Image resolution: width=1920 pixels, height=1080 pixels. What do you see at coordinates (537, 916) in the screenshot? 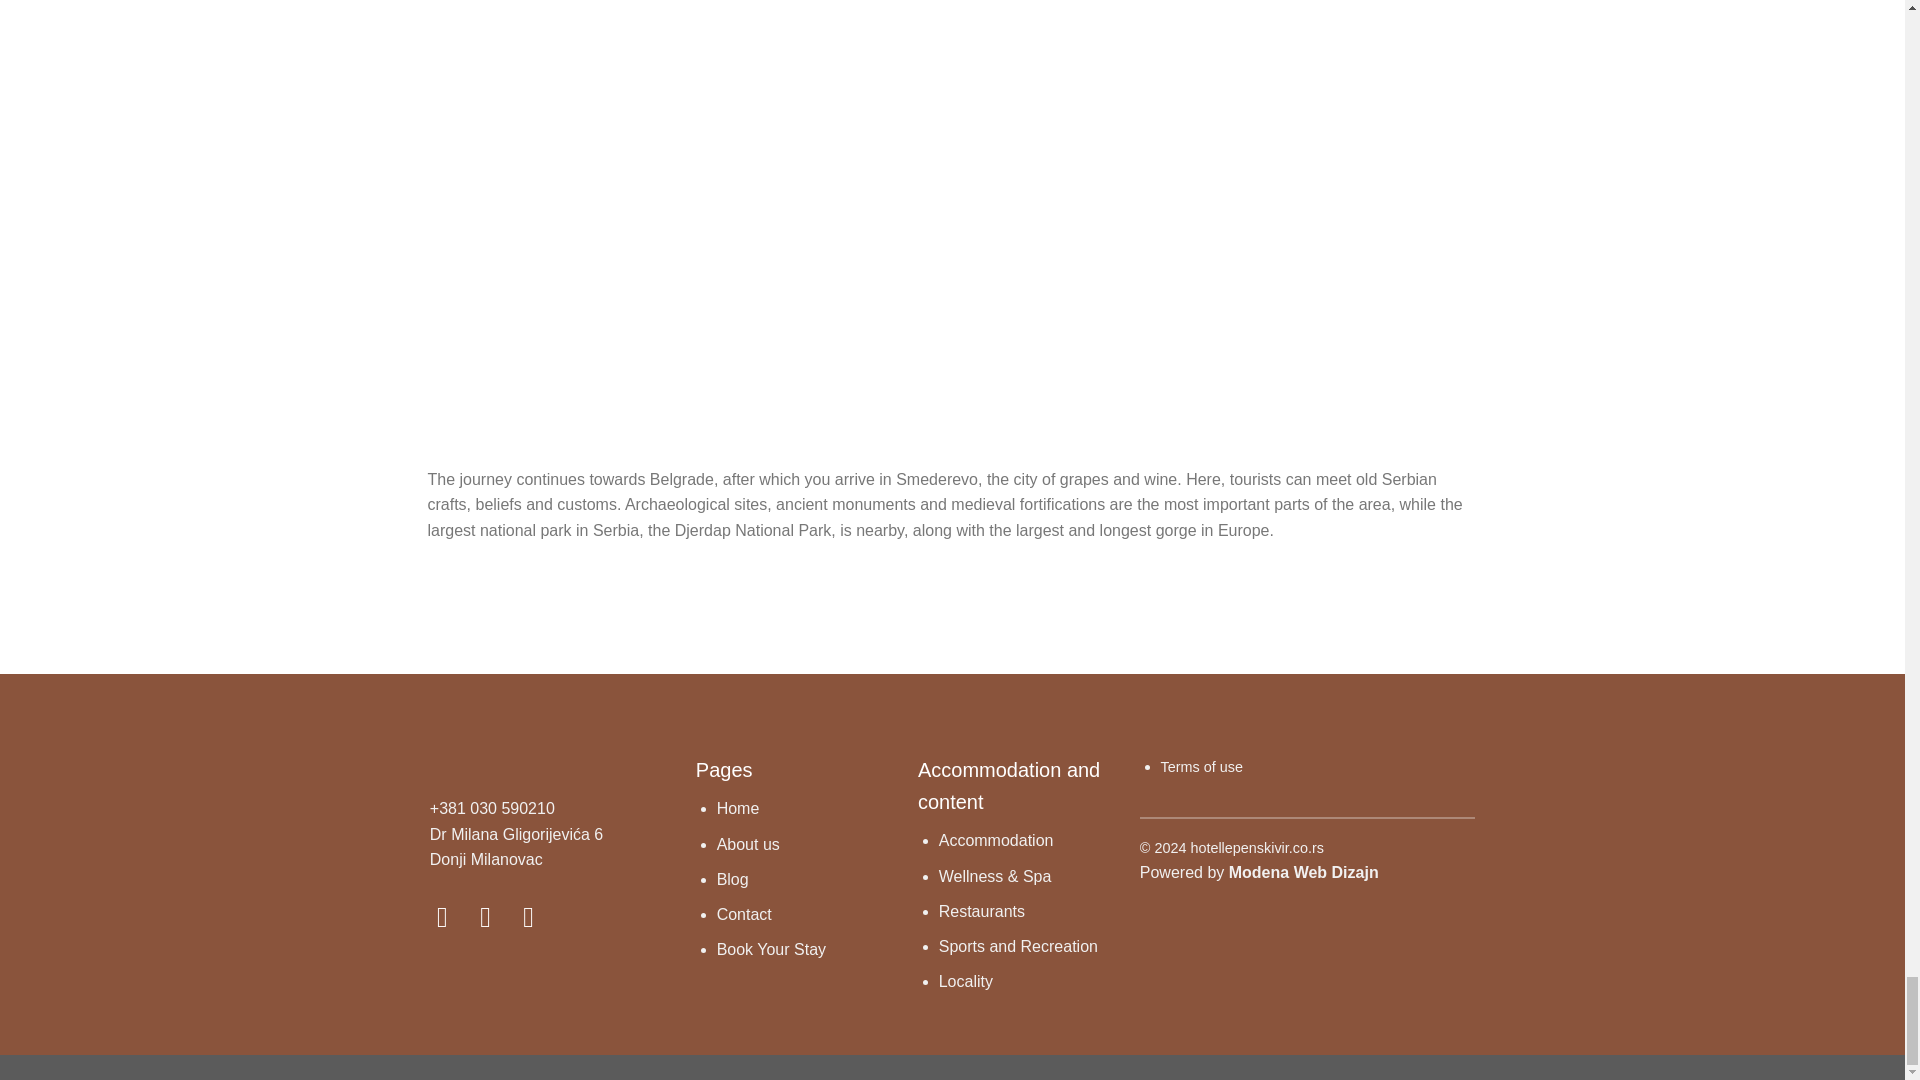
I see `Follow on YouTube` at bounding box center [537, 916].